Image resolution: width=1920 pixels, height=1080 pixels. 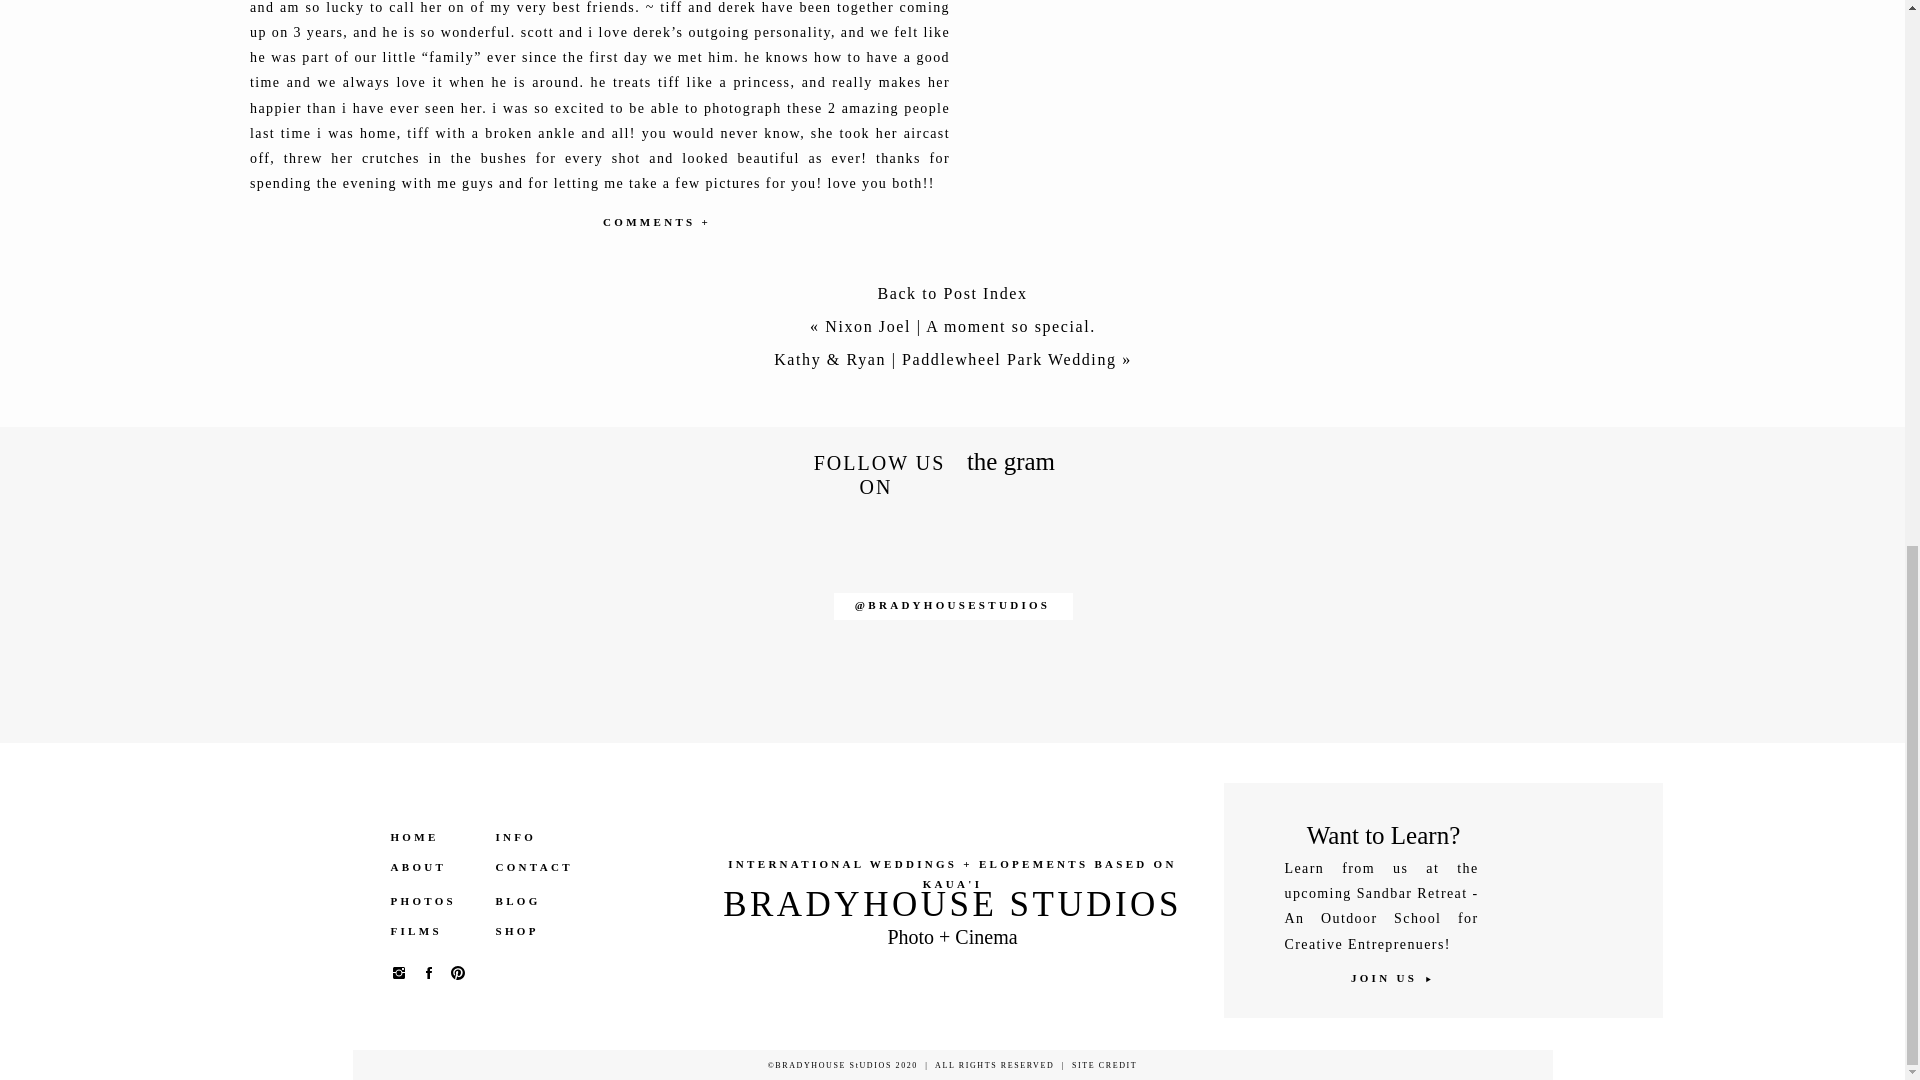 What do you see at coordinates (432, 931) in the screenshot?
I see `FILMS` at bounding box center [432, 931].